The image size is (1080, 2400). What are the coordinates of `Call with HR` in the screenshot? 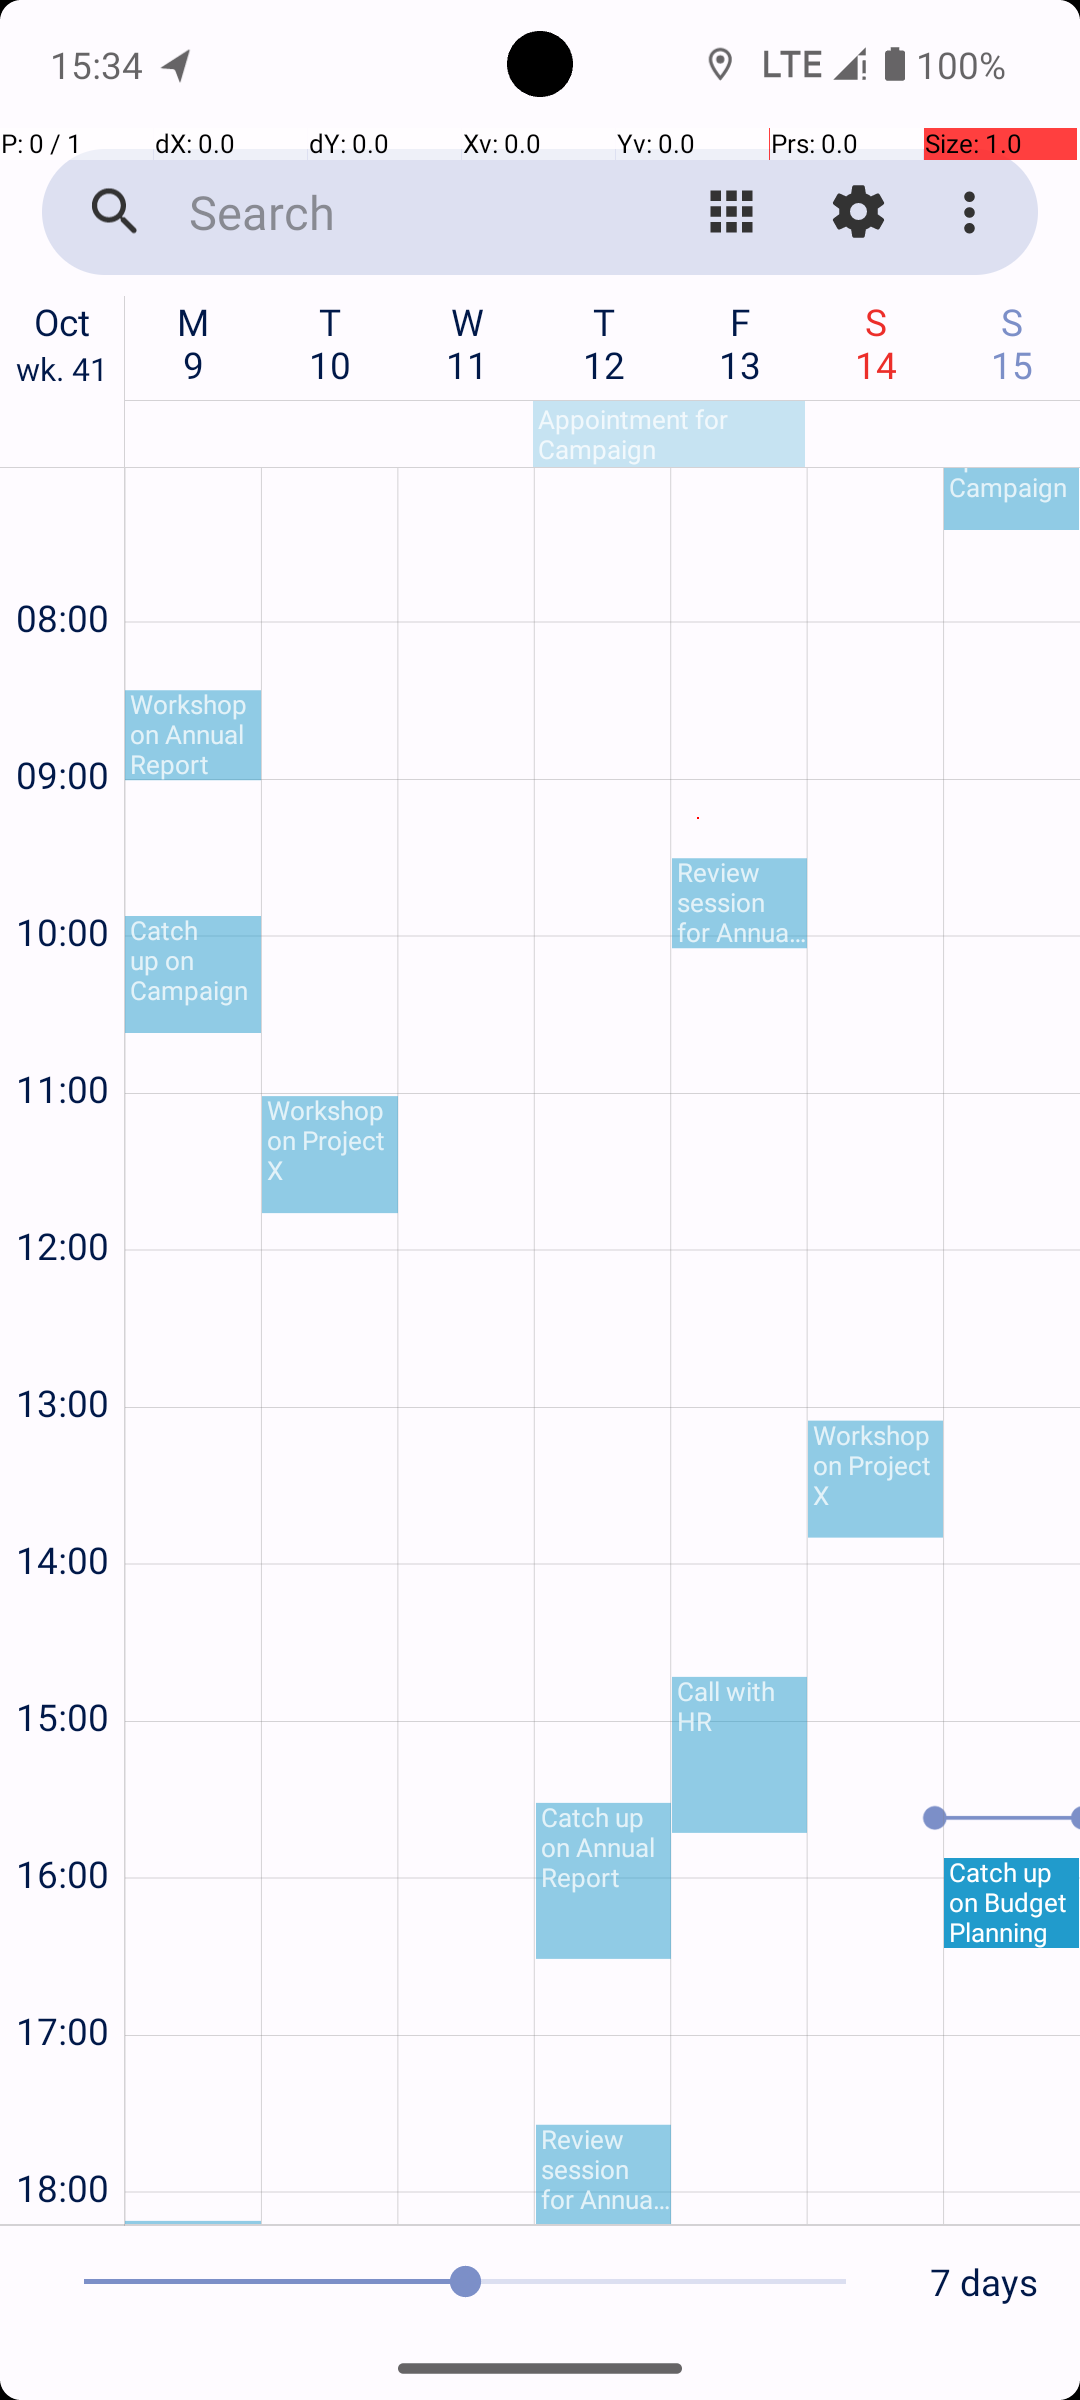 It's located at (740, 1755).